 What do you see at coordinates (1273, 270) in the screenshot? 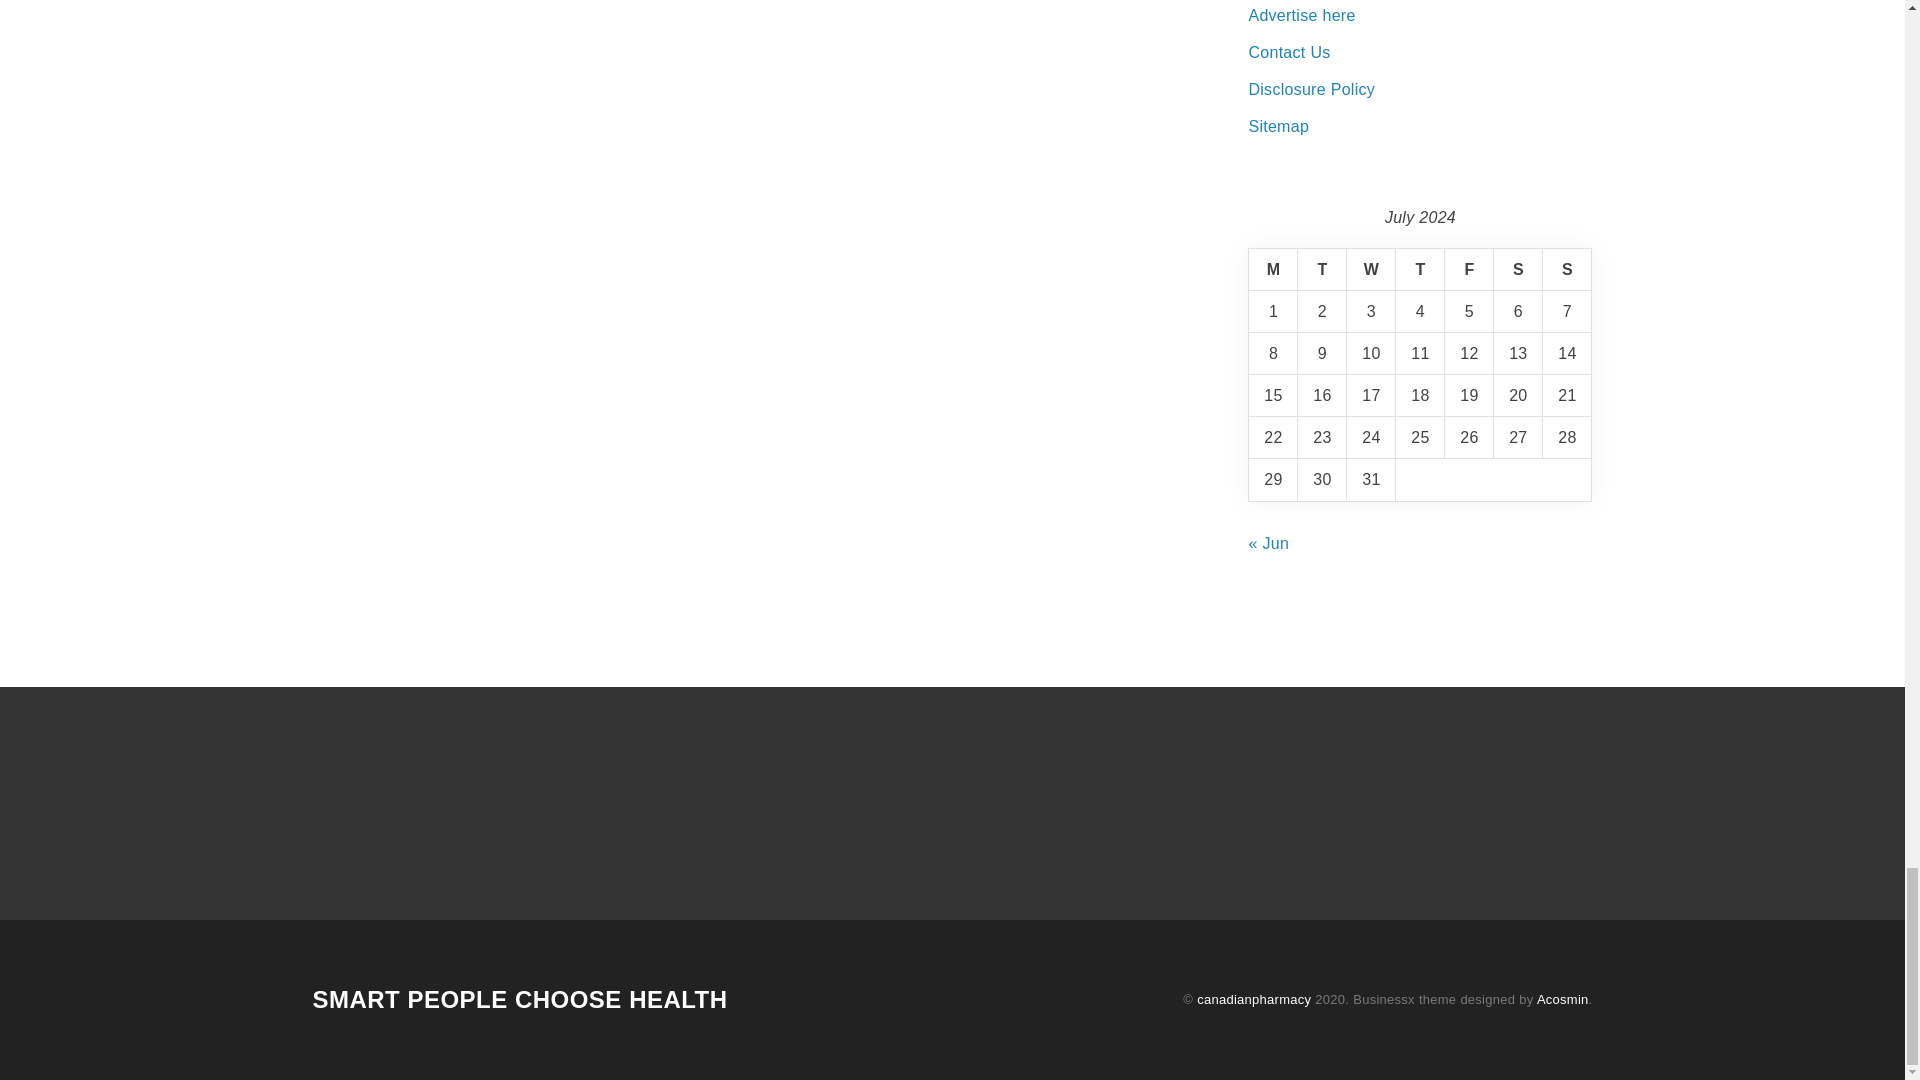
I see `Monday` at bounding box center [1273, 270].